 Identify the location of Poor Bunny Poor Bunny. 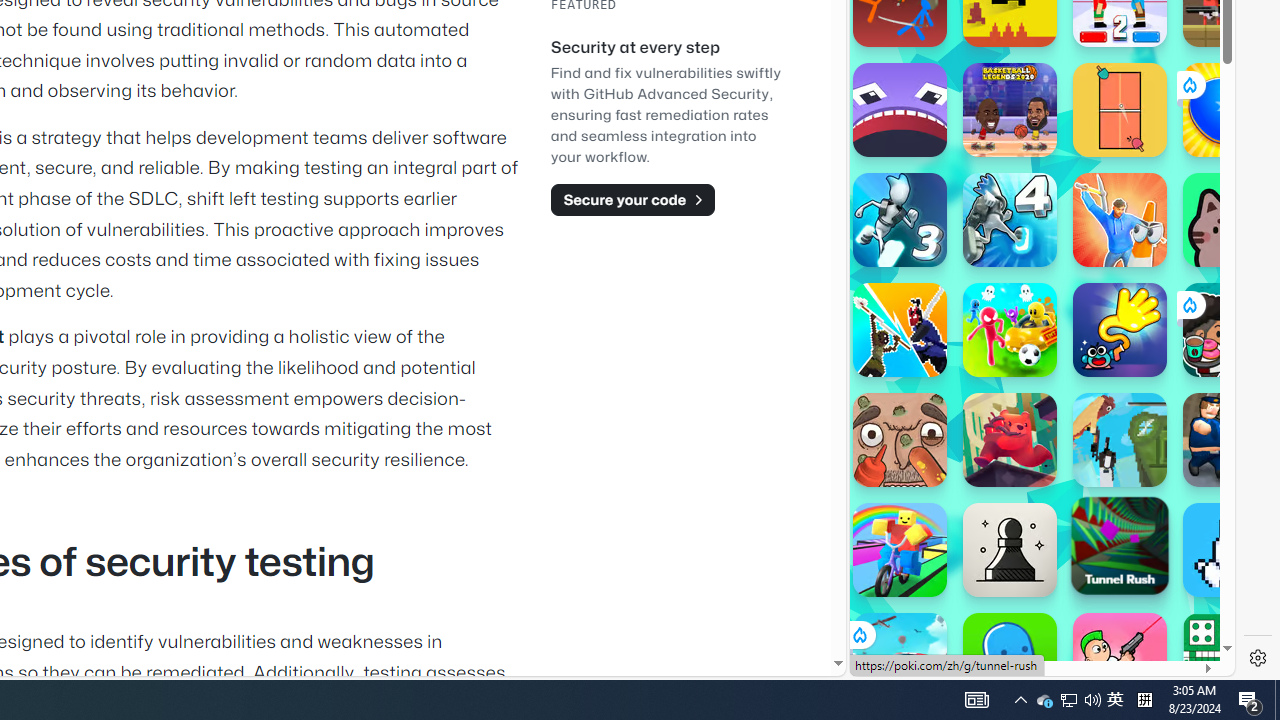
(1230, 550).